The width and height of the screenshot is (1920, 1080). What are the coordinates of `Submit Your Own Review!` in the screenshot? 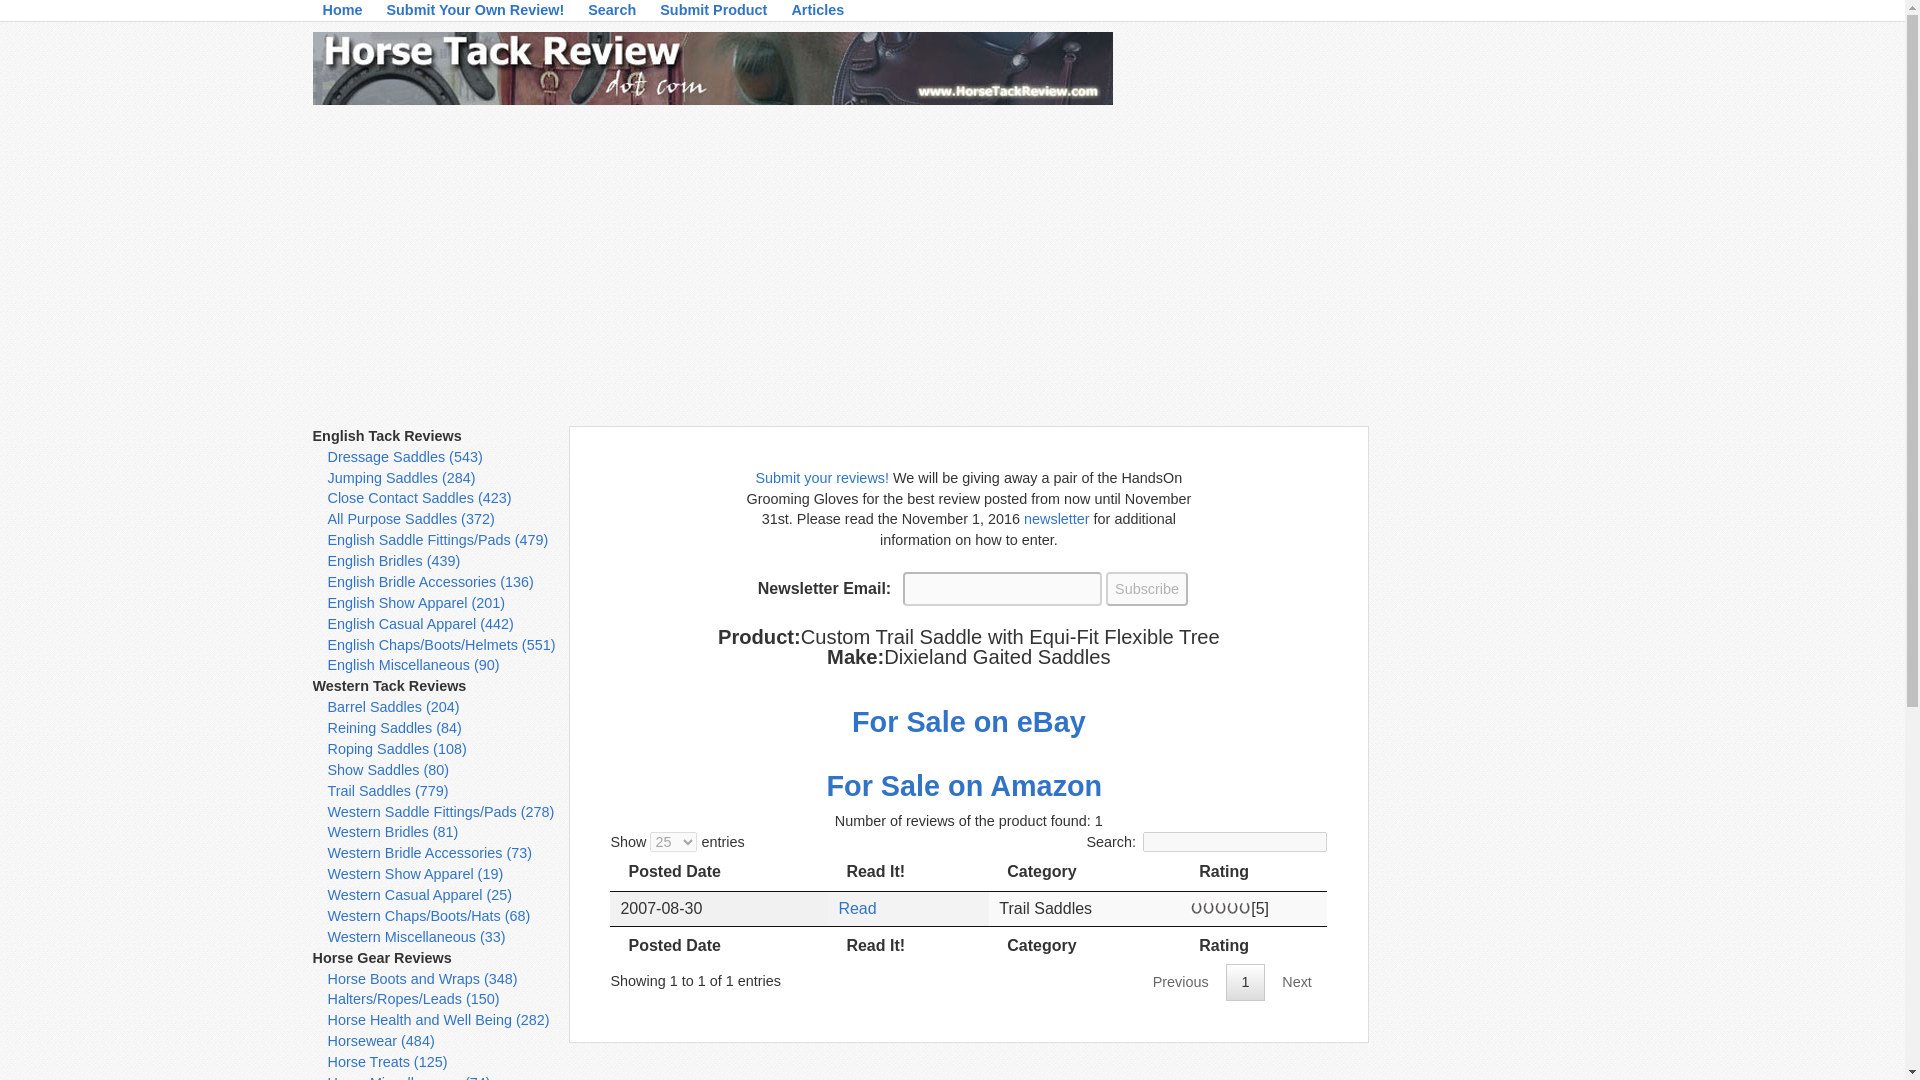 It's located at (475, 14).